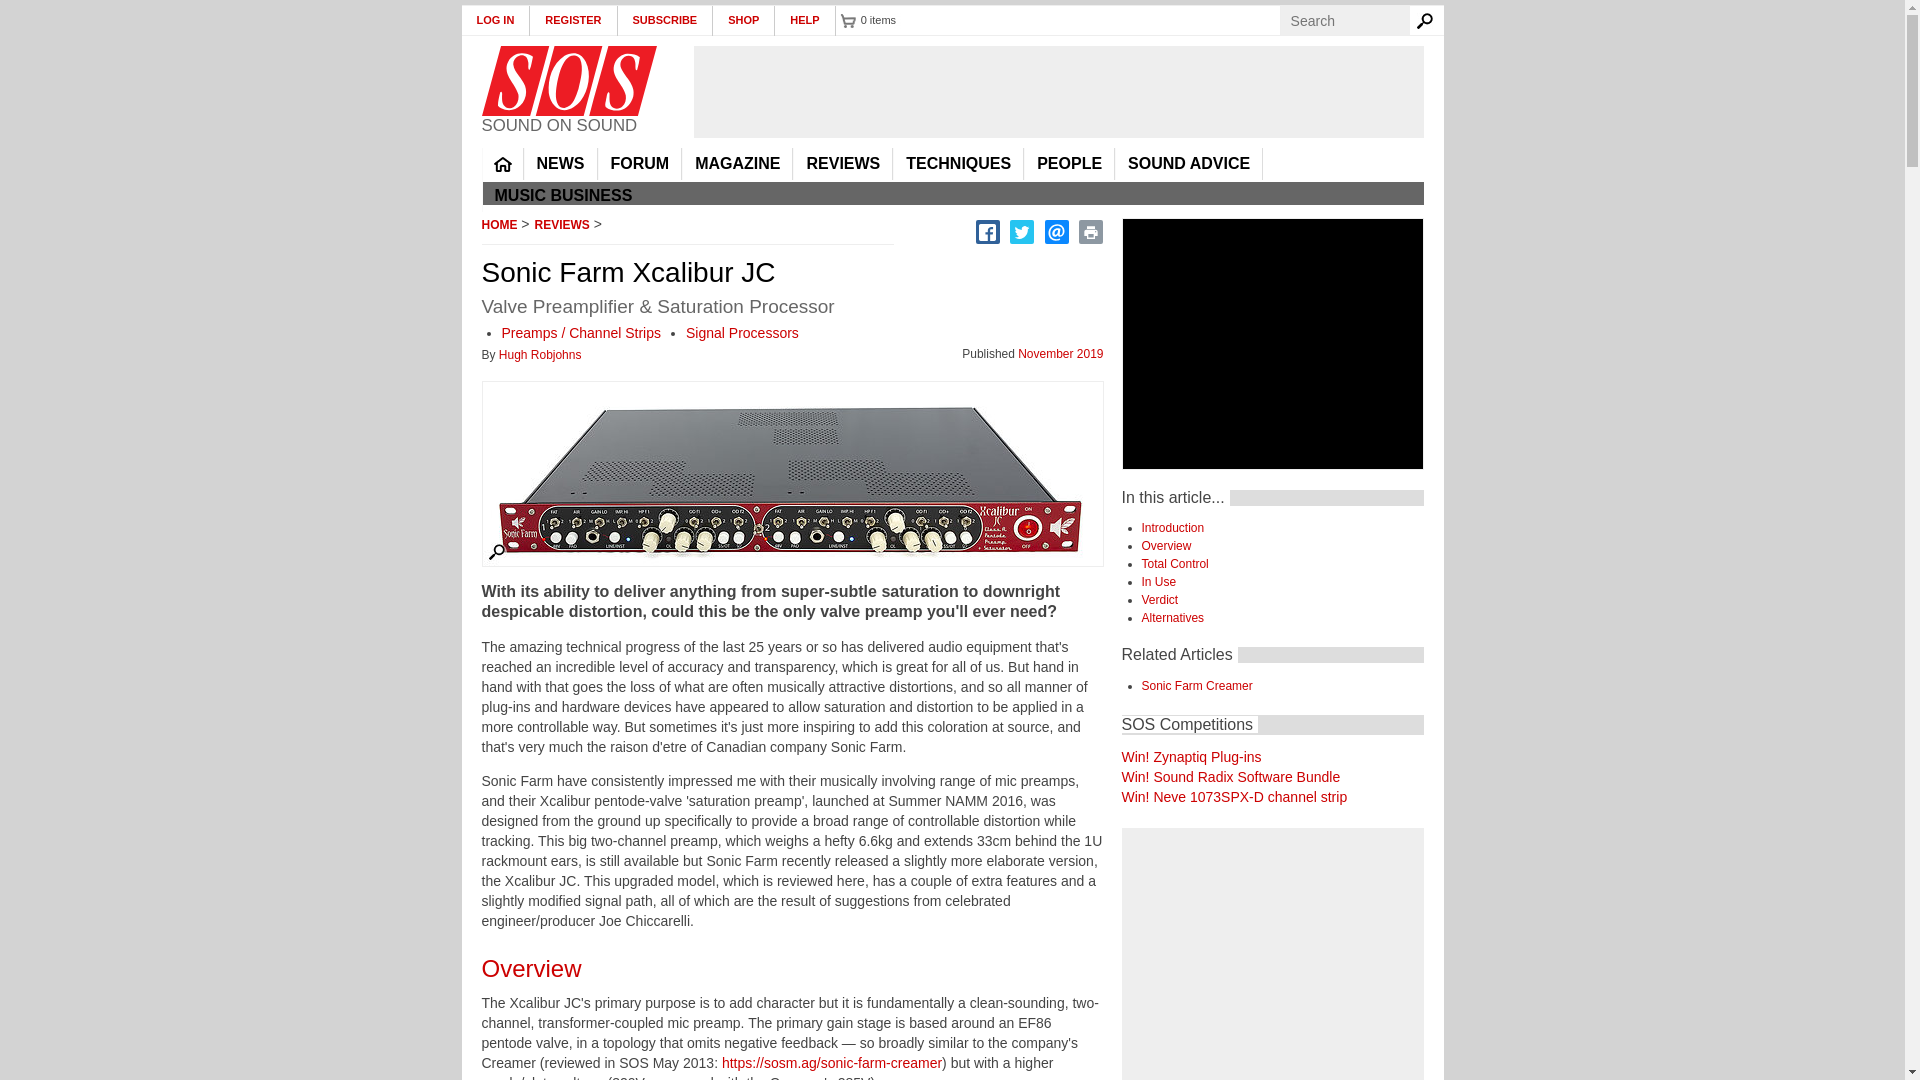 The width and height of the screenshot is (1920, 1080). What do you see at coordinates (639, 164) in the screenshot?
I see `FORUM` at bounding box center [639, 164].